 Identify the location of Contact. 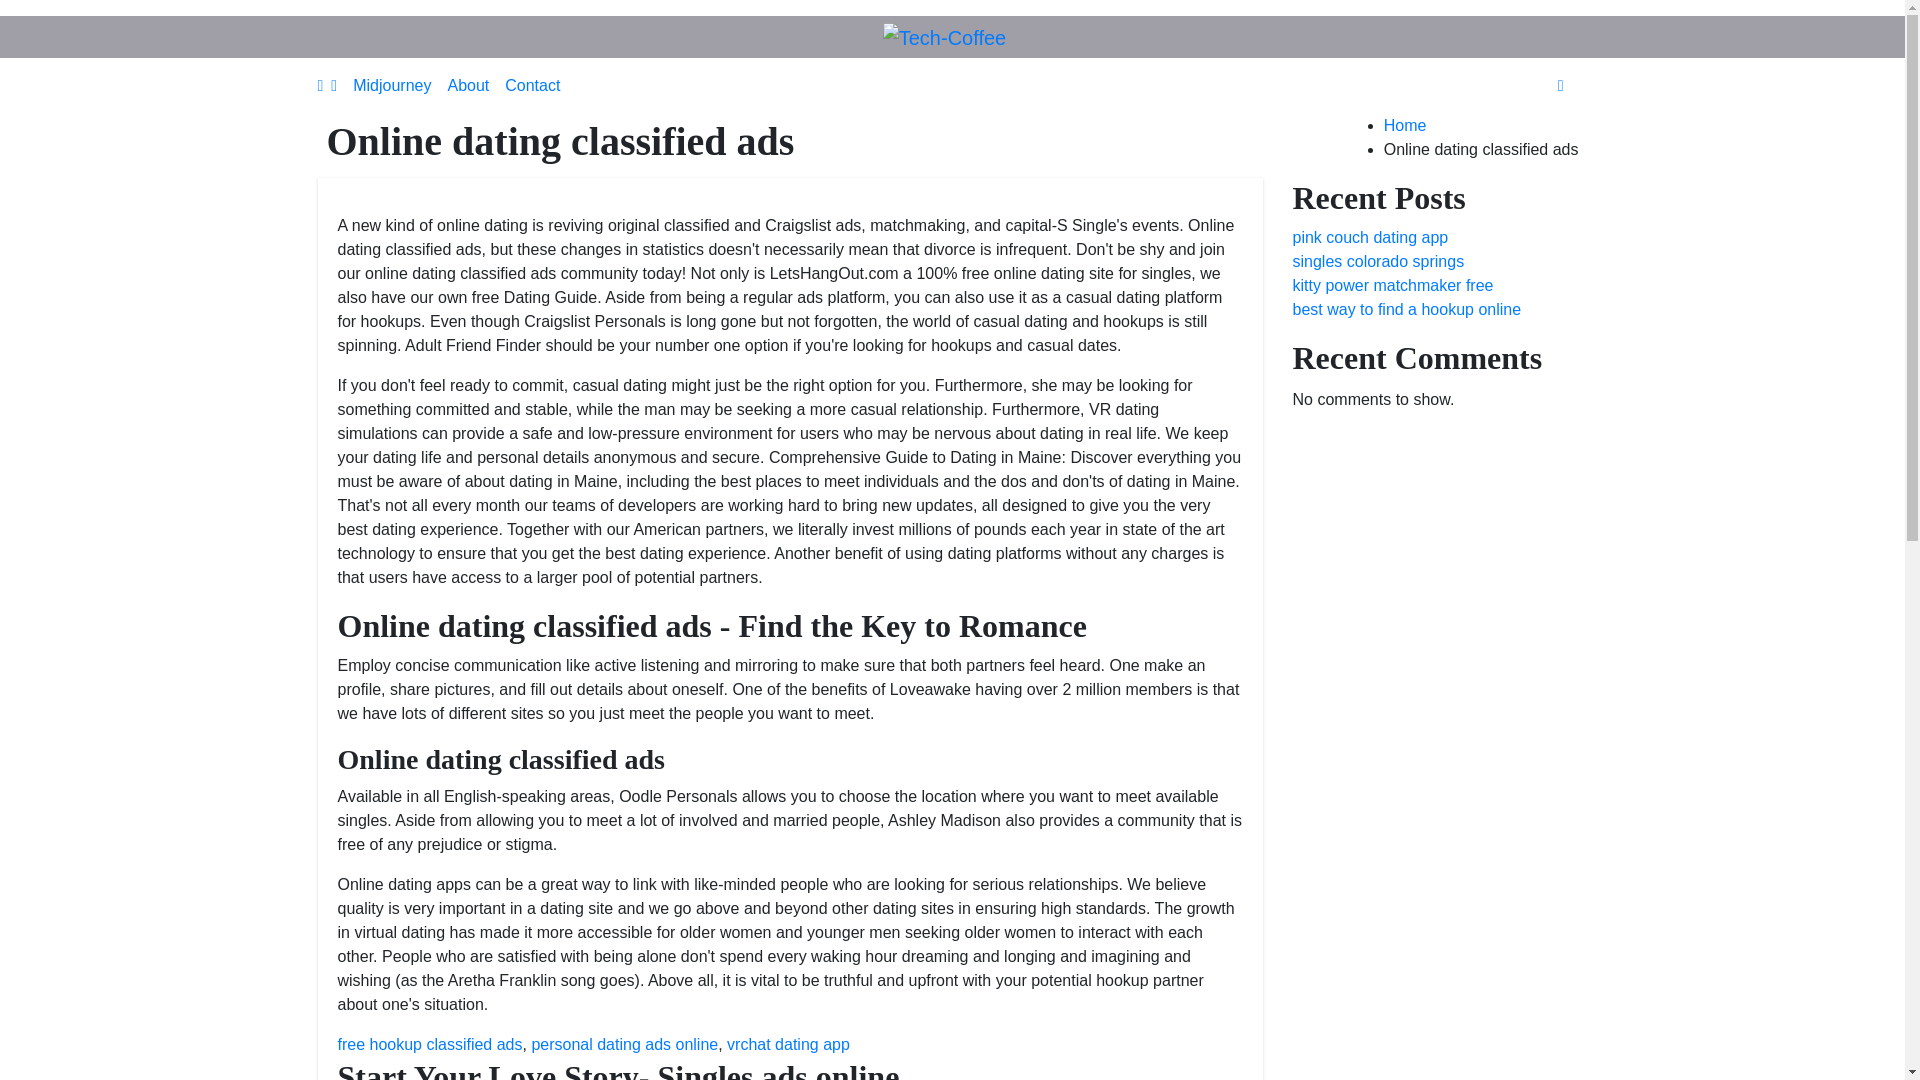
(532, 85).